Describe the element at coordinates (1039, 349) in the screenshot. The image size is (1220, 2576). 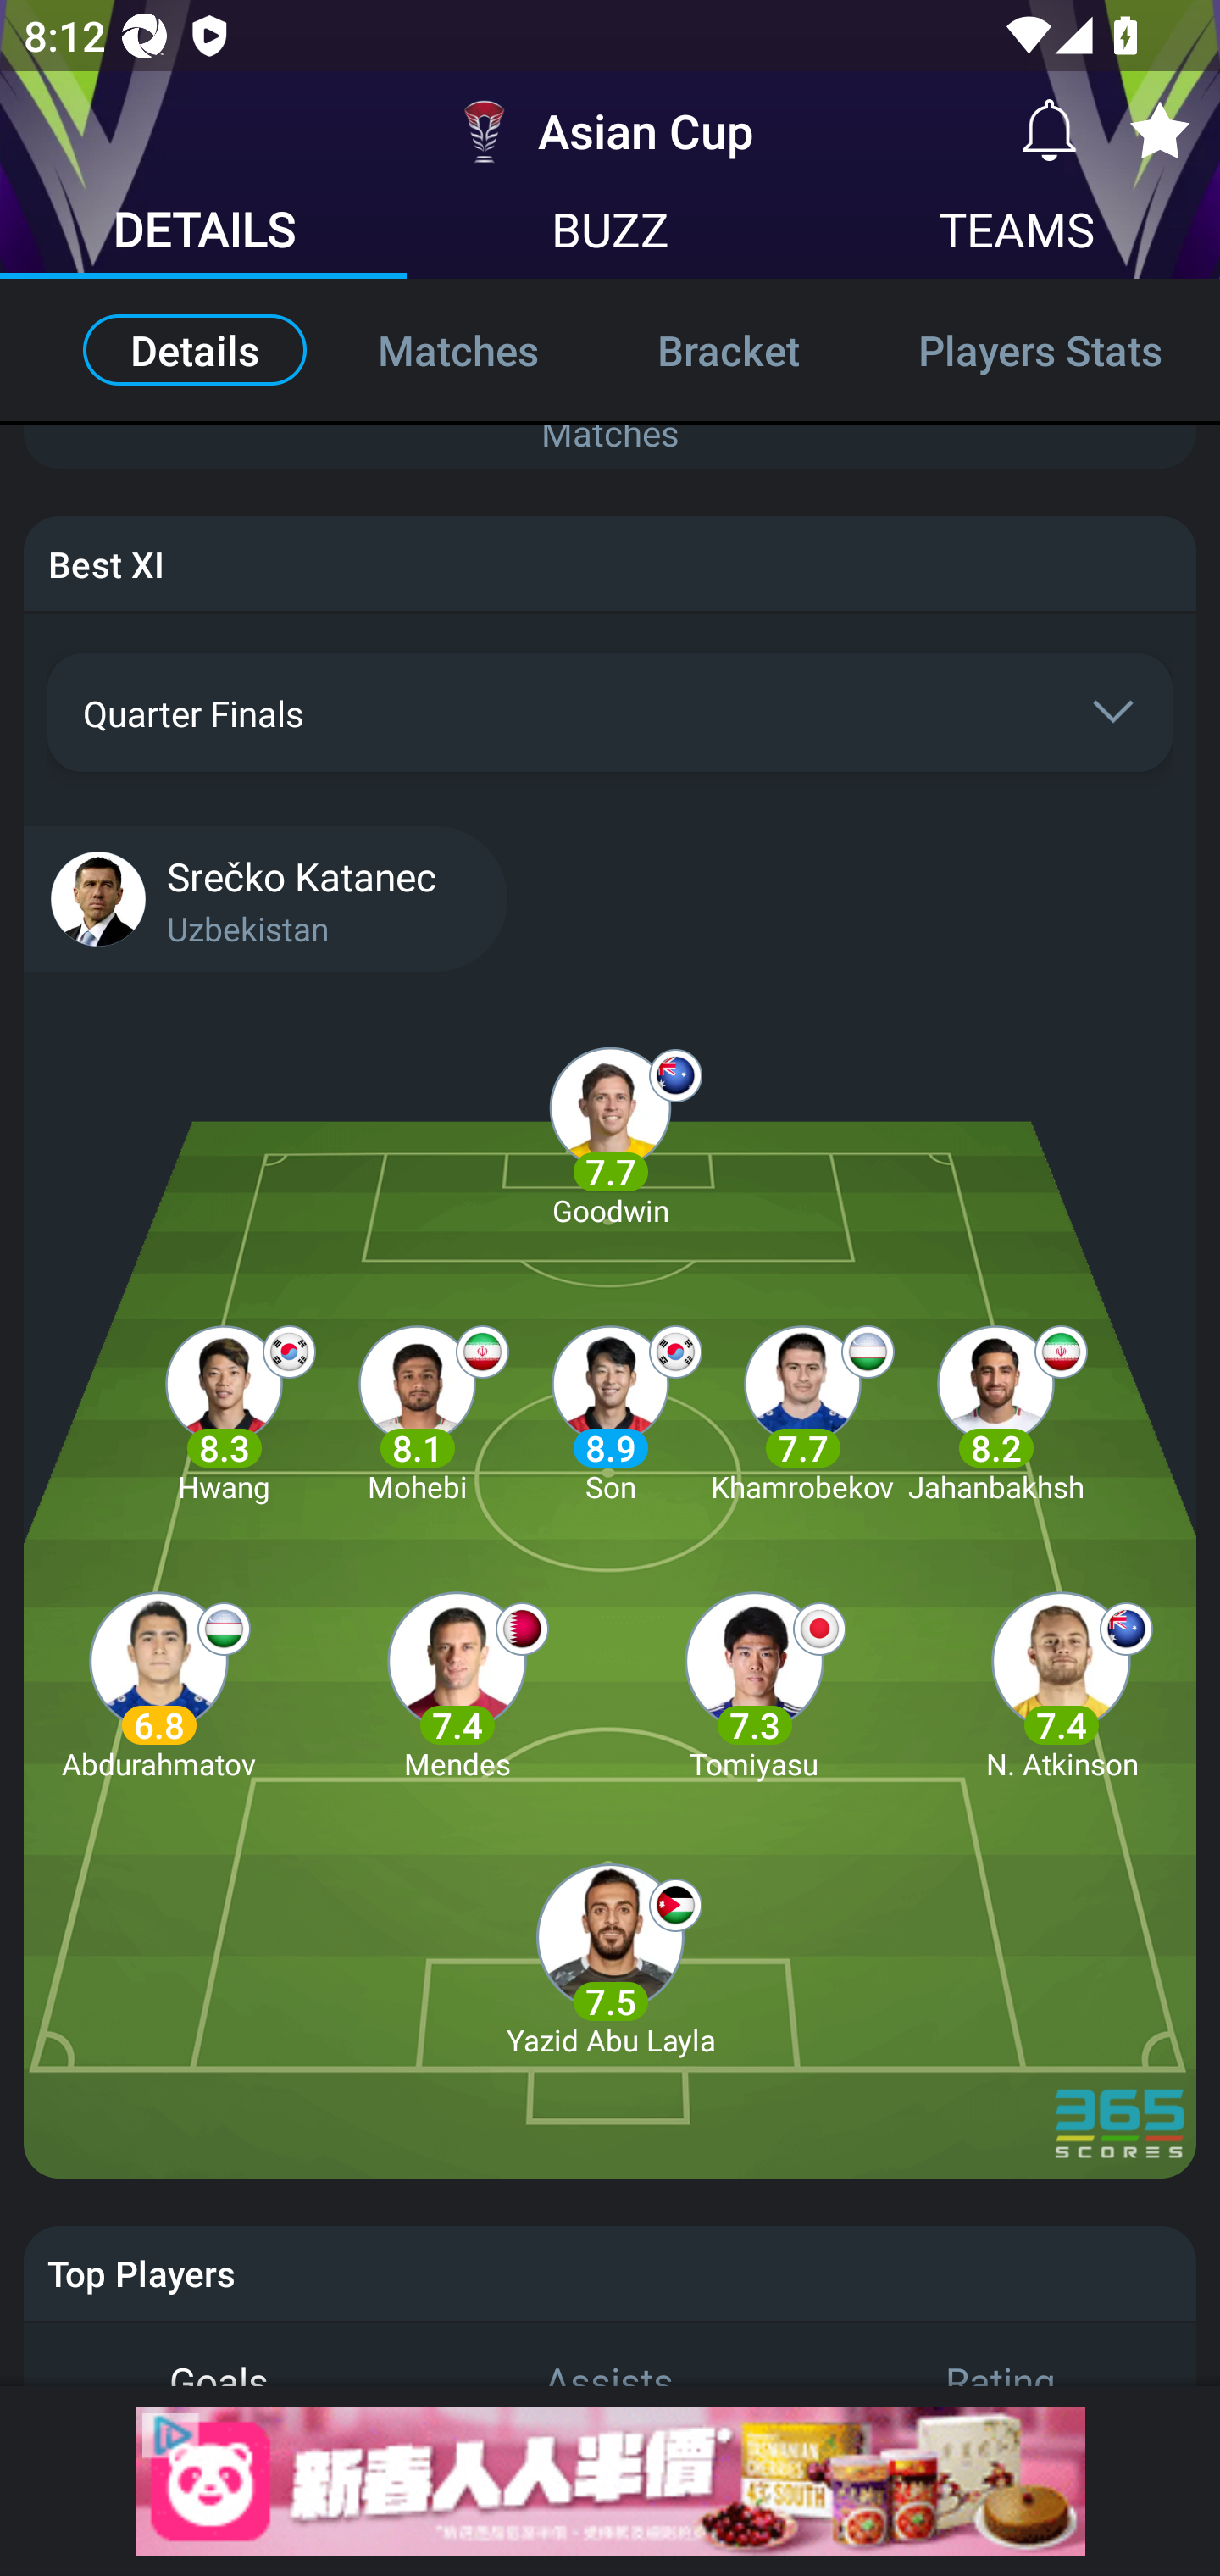
I see `Players Stats` at that location.